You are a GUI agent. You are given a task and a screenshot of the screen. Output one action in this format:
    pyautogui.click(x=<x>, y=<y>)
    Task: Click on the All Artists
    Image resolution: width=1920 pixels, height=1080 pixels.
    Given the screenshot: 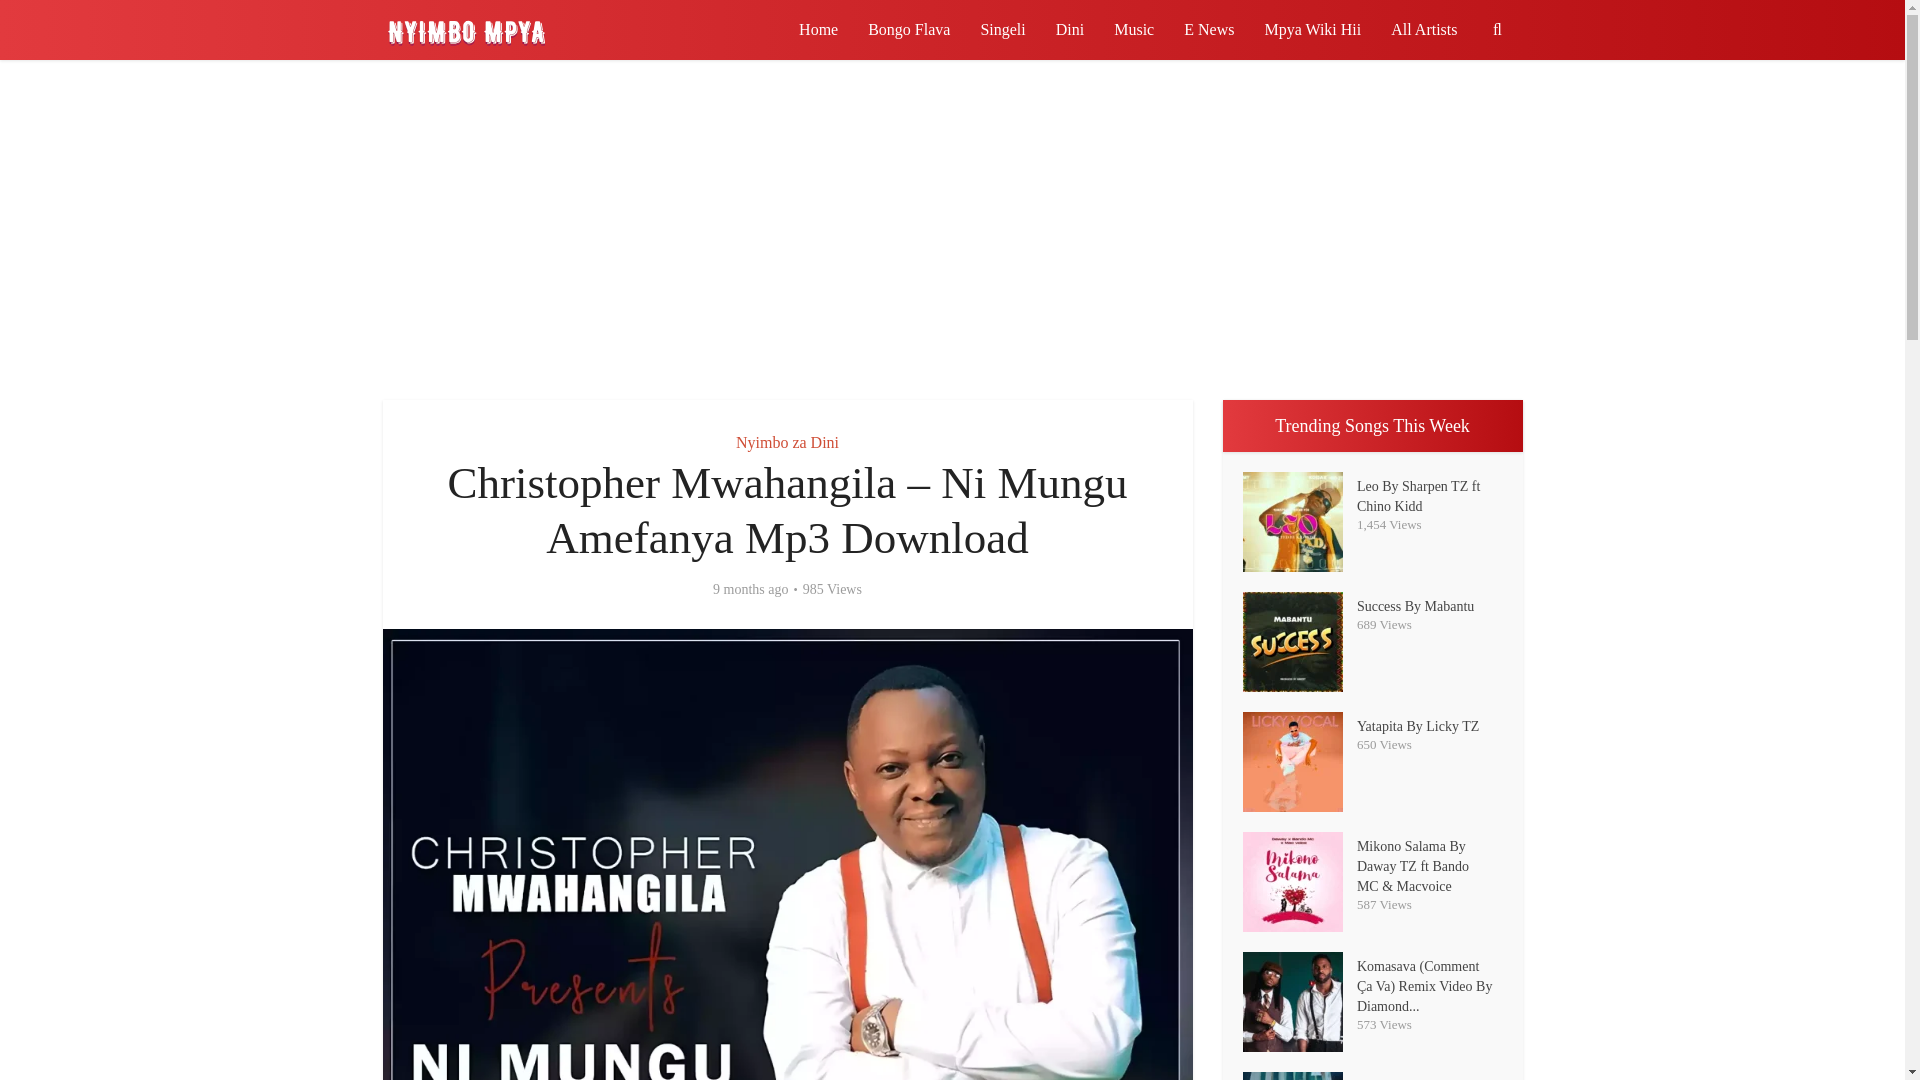 What is the action you would take?
    pyautogui.click(x=1424, y=30)
    